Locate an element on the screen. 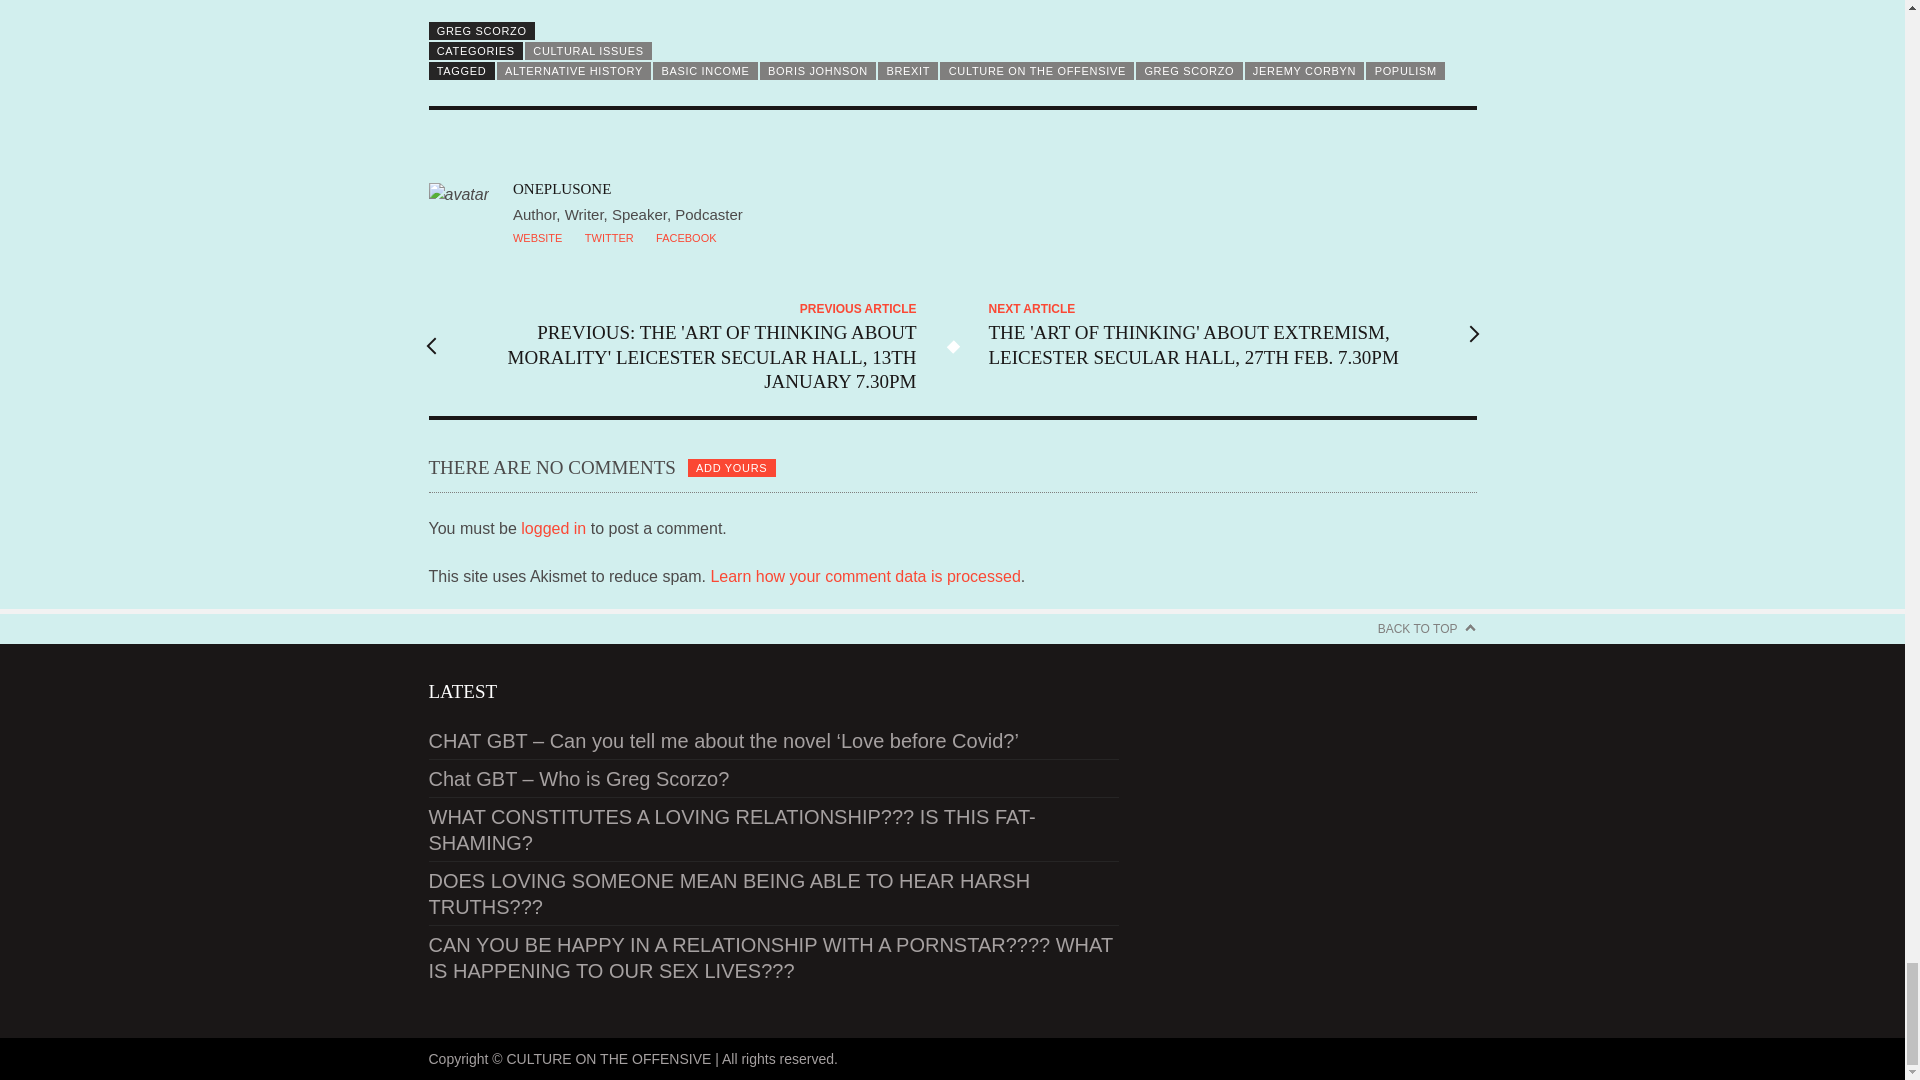  View all posts tagged culture on the offensive is located at coordinates (1037, 70).